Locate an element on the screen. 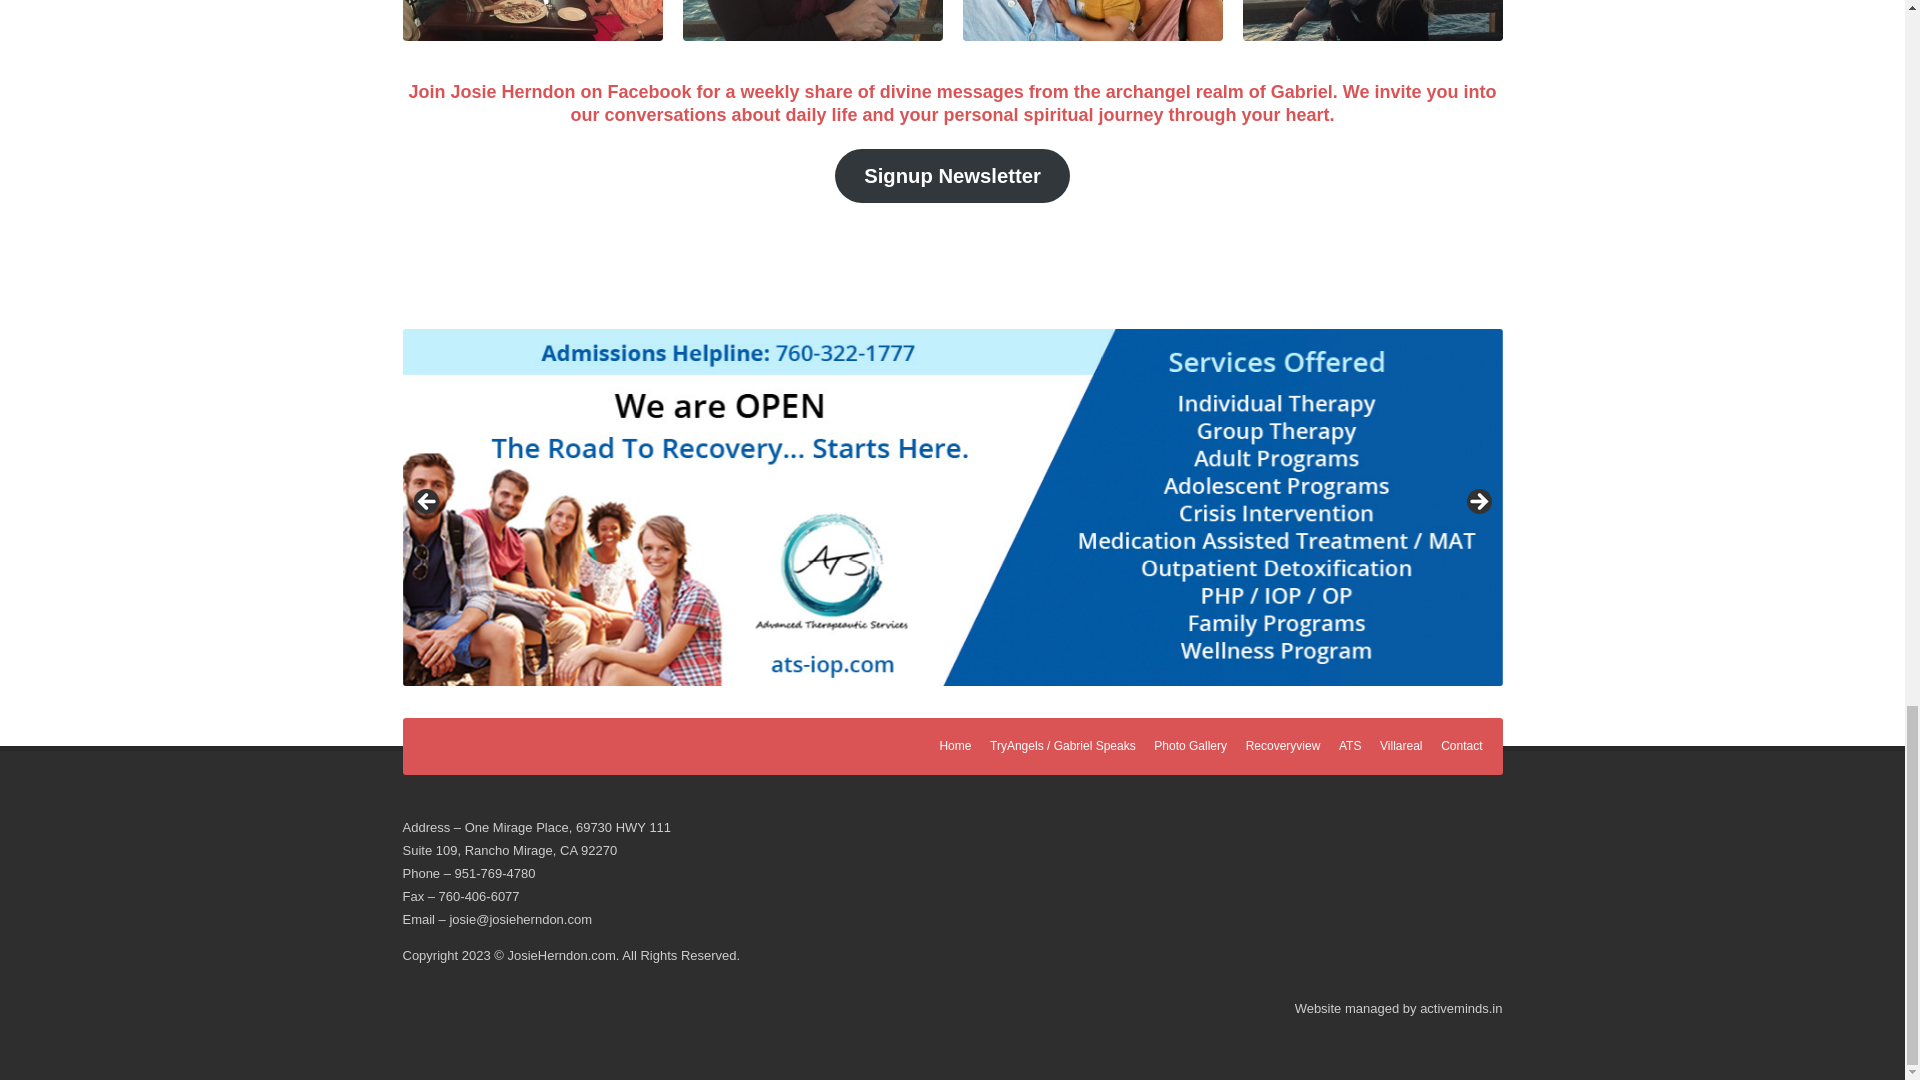 The width and height of the screenshot is (1920, 1080). Recoveryview is located at coordinates (1283, 745).